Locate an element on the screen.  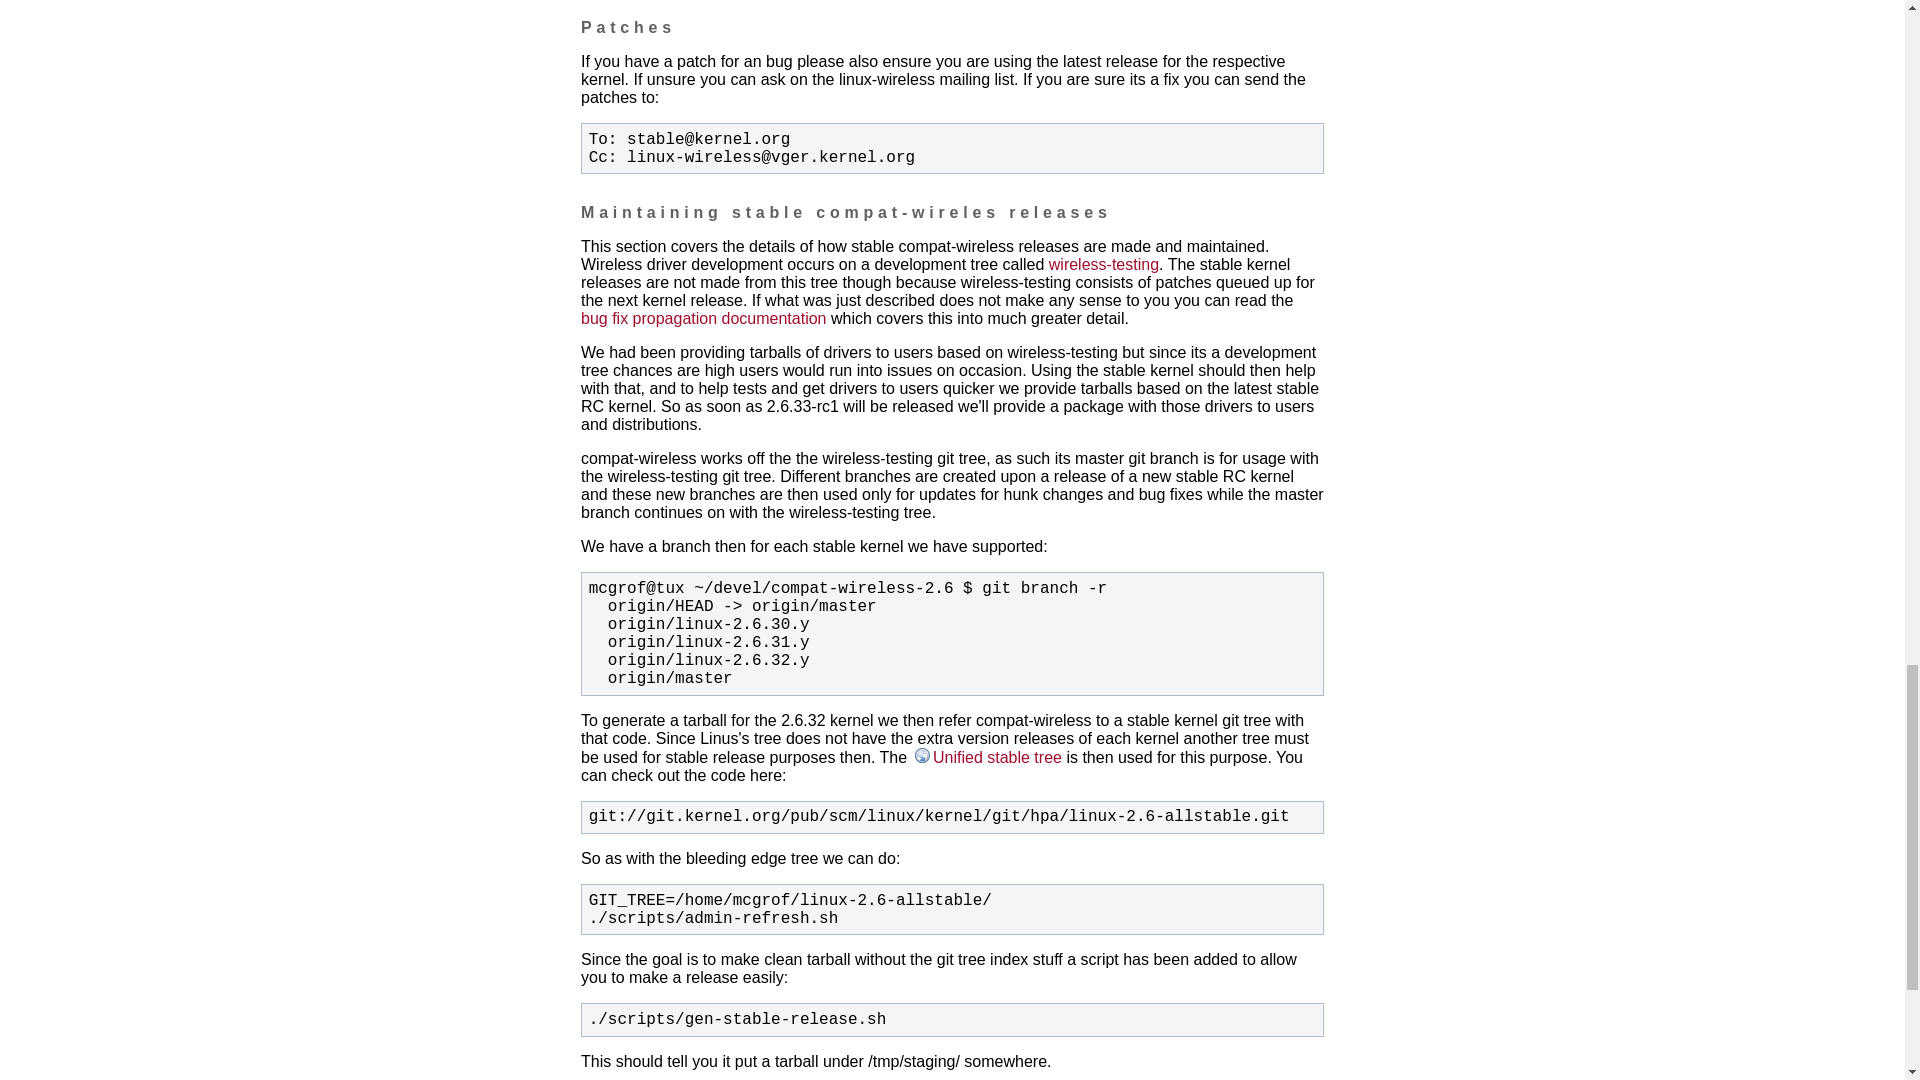
wireless-testing is located at coordinates (1104, 264).